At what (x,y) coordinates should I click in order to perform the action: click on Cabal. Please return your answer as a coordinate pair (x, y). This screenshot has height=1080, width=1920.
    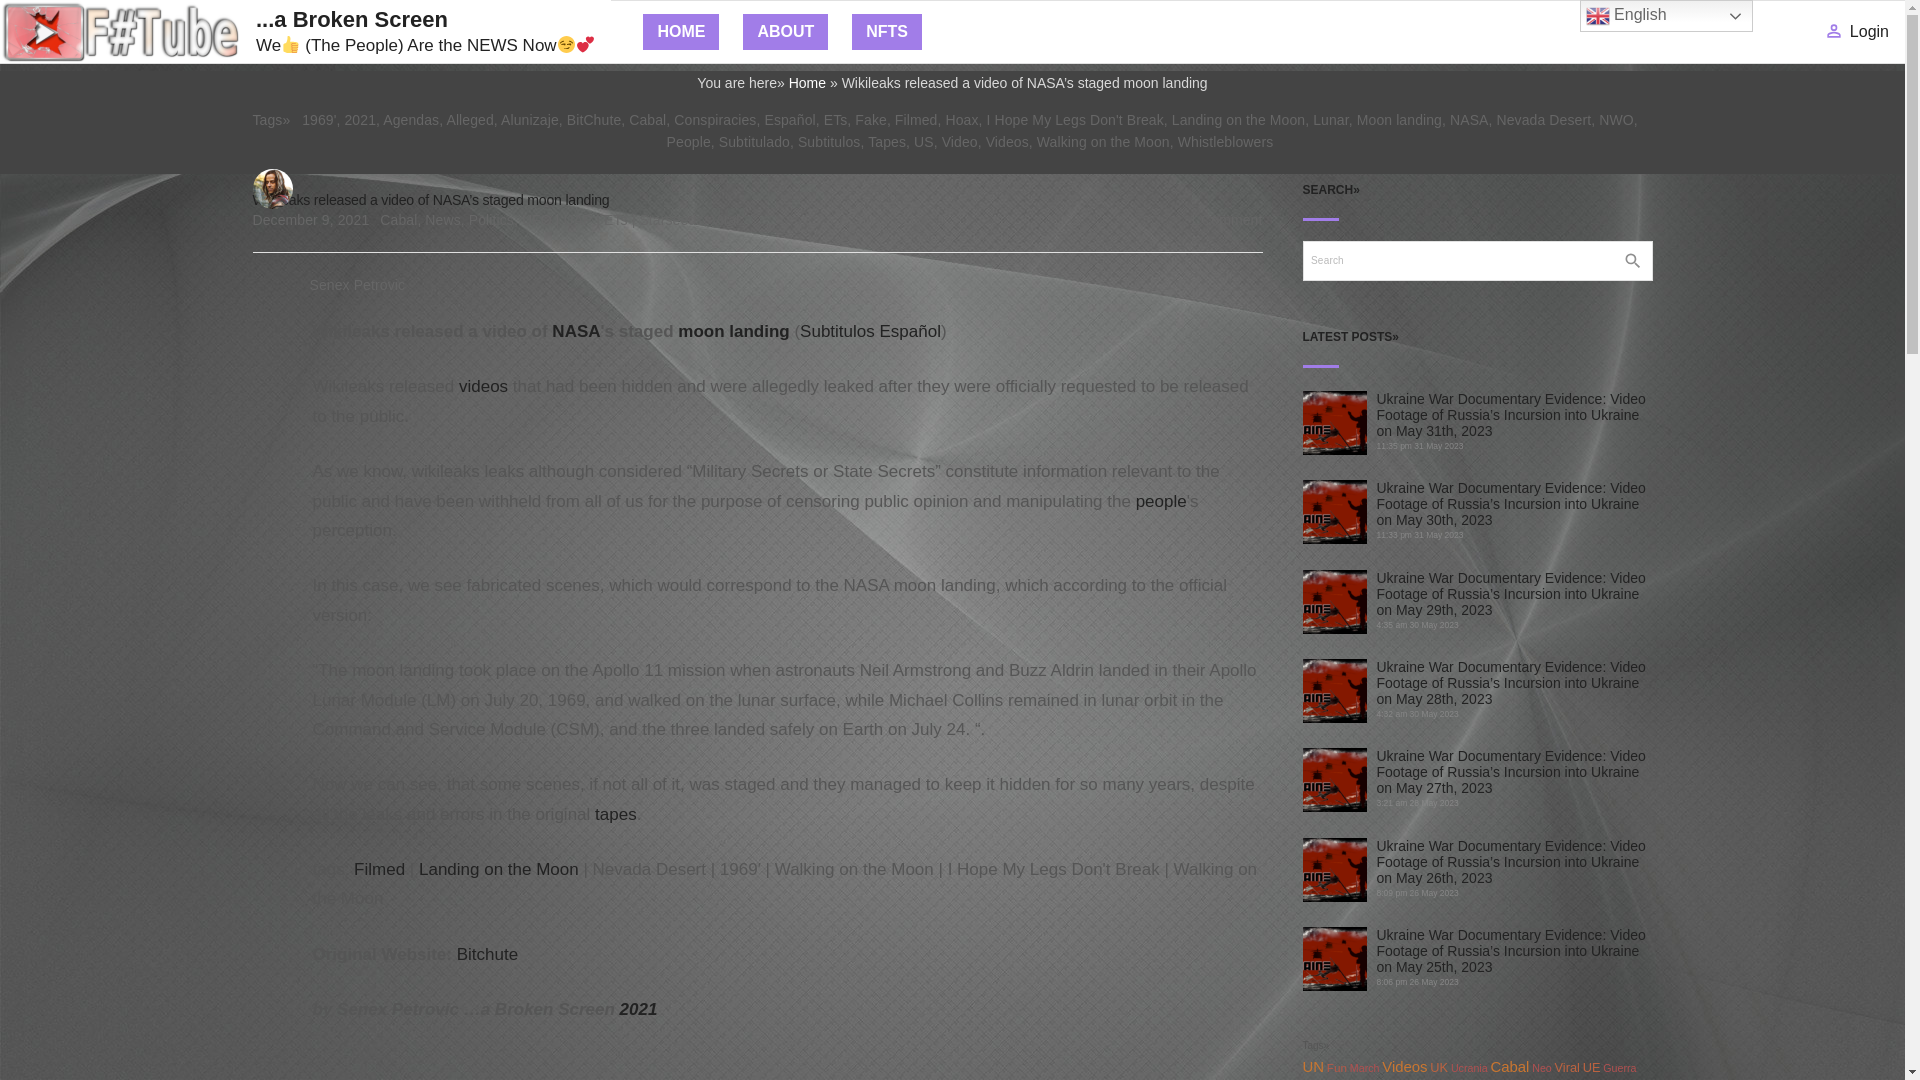
    Looking at the image, I should click on (398, 219).